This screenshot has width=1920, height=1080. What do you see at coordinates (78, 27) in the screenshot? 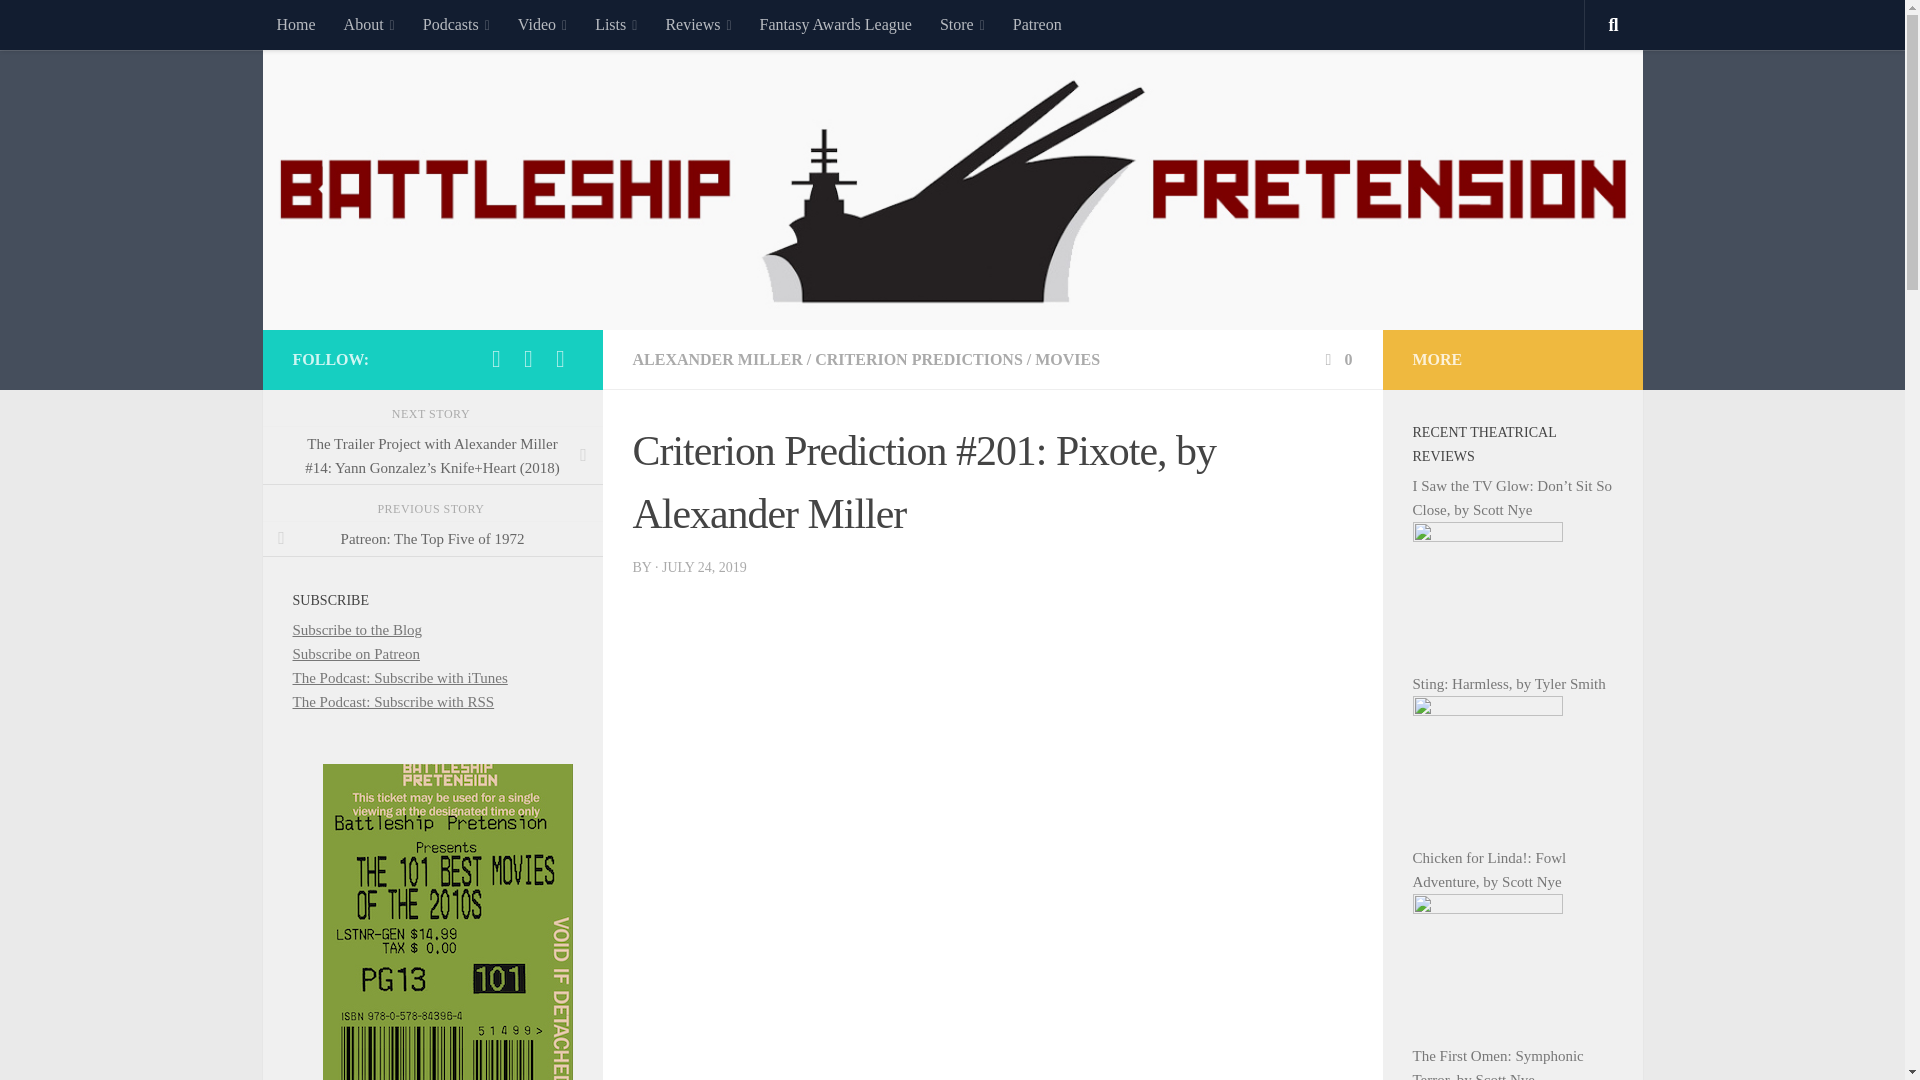
I see `Skip to content` at bounding box center [78, 27].